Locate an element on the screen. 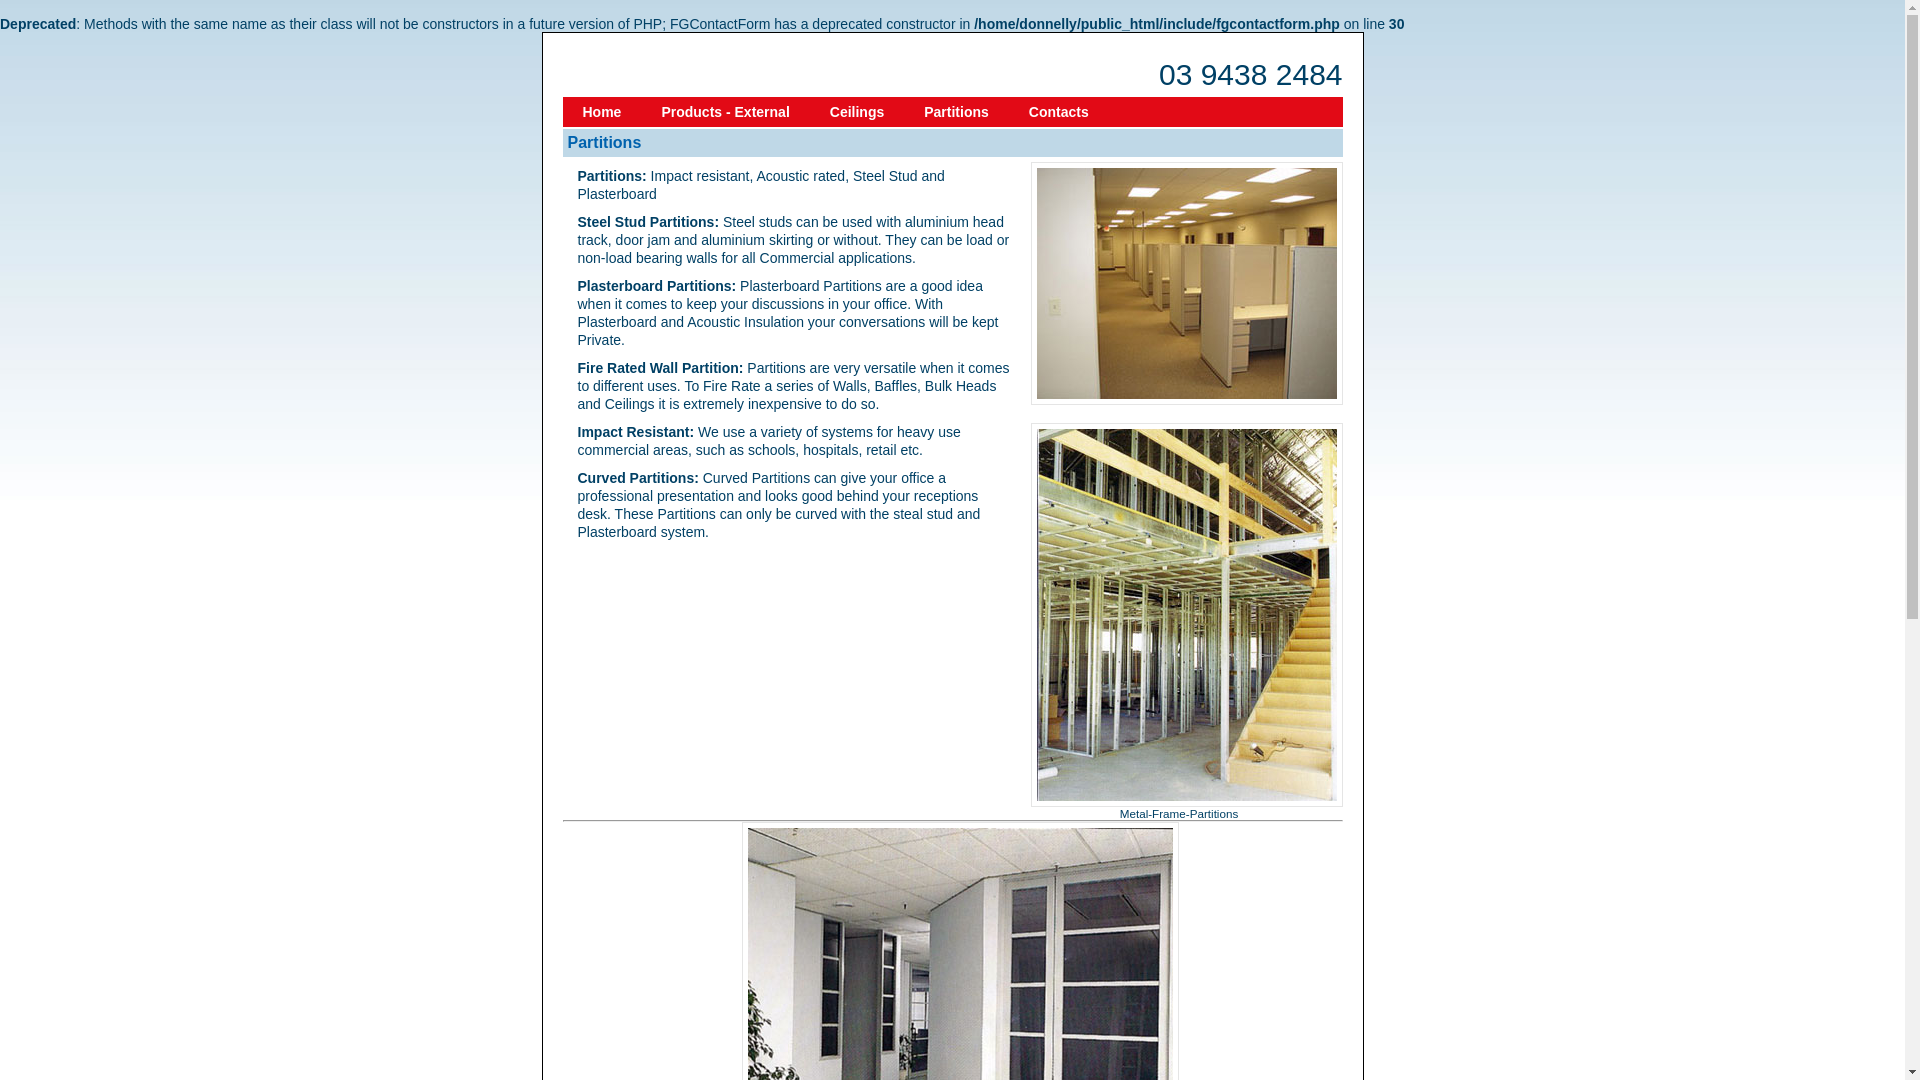  Contacts is located at coordinates (1059, 112).